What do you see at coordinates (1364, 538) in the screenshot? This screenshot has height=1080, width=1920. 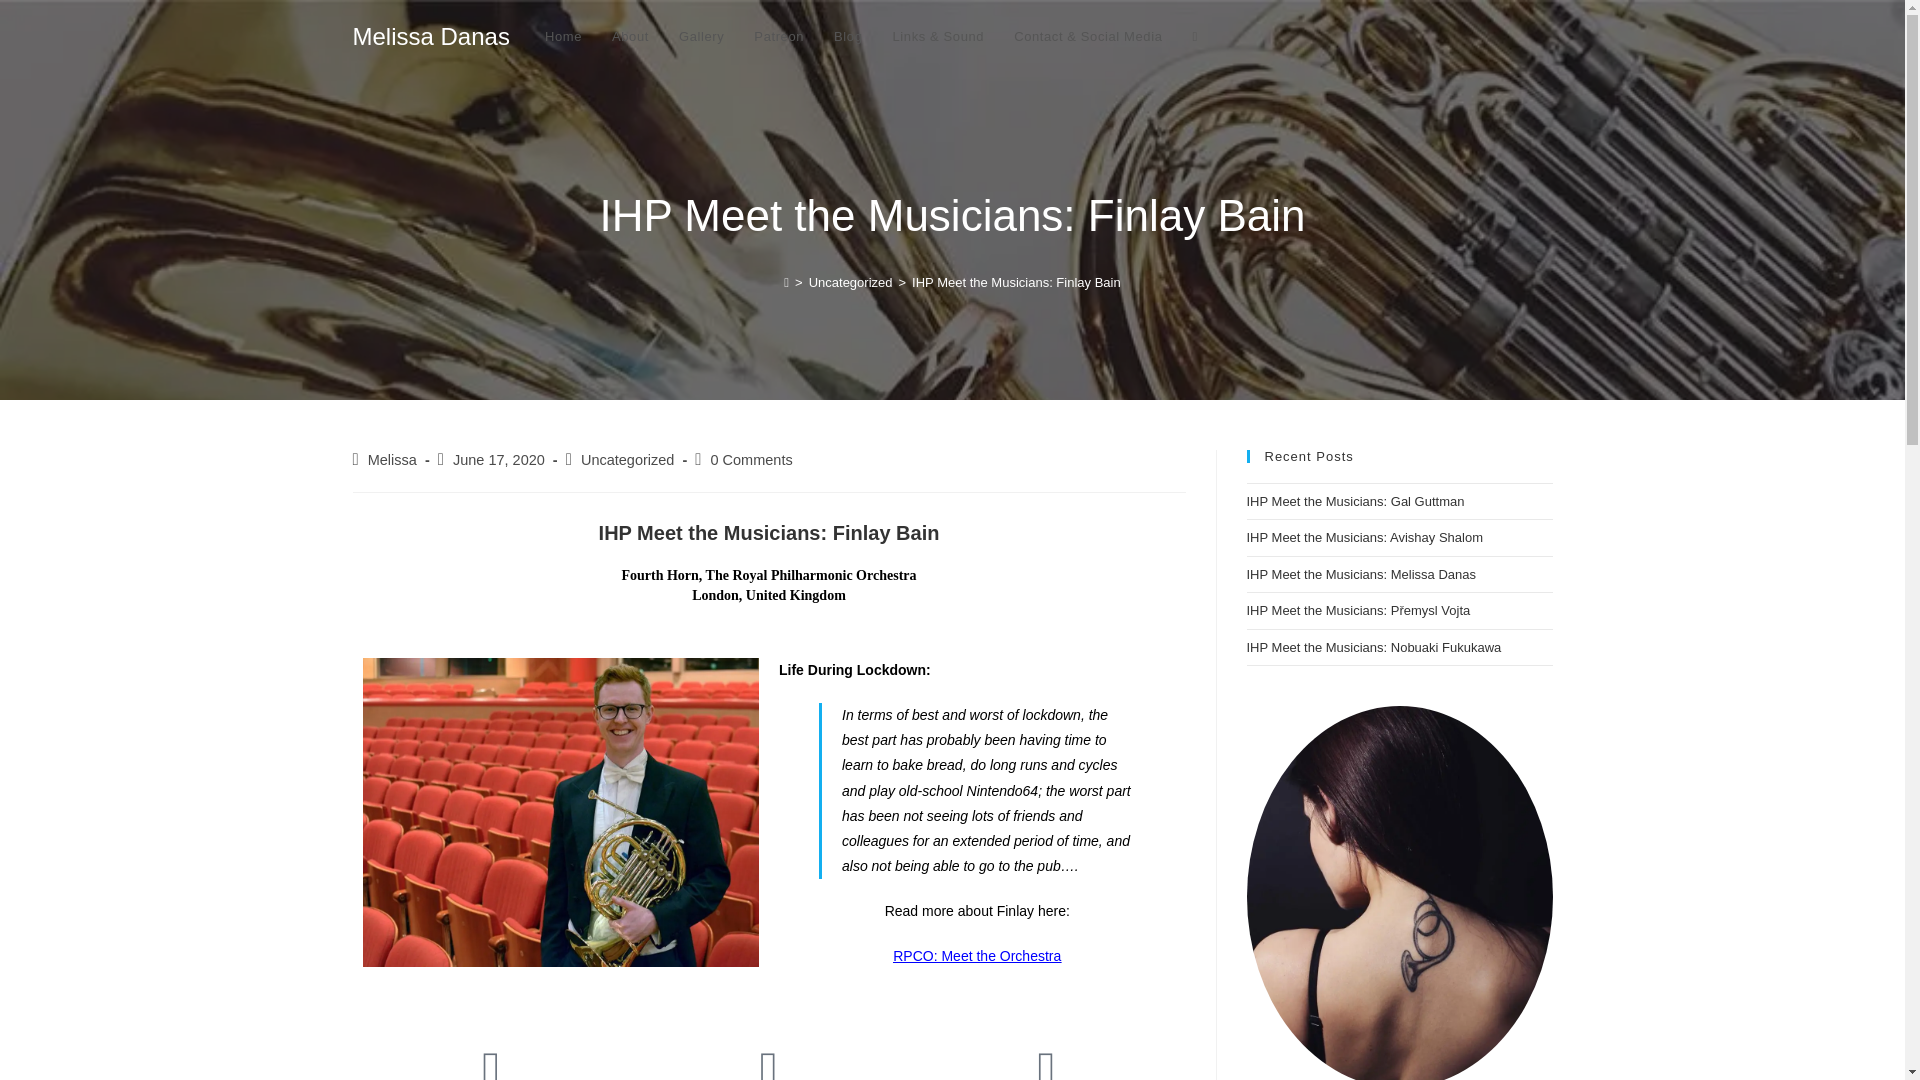 I see `IHP Meet the Musicians: Avishay Shalom` at bounding box center [1364, 538].